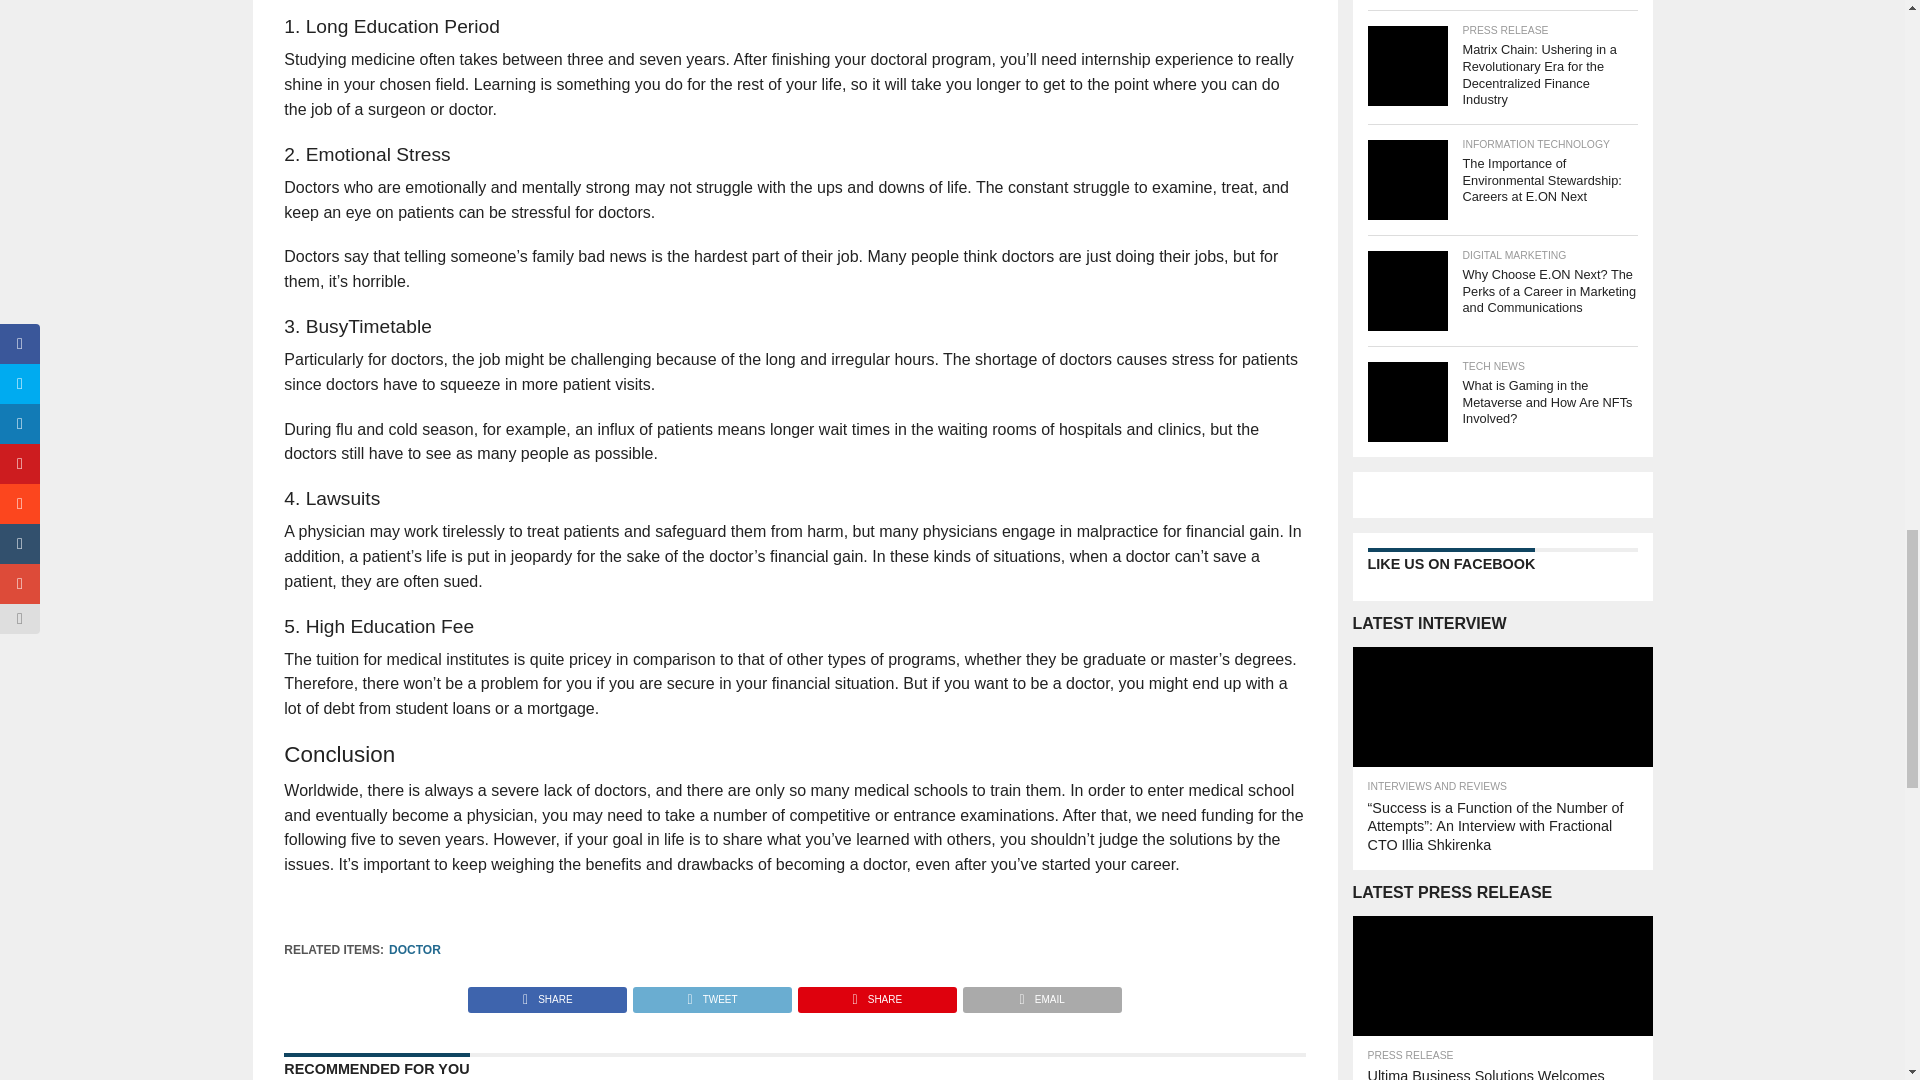 This screenshot has width=1920, height=1080. What do you see at coordinates (548, 994) in the screenshot?
I see `Share on Facebook` at bounding box center [548, 994].